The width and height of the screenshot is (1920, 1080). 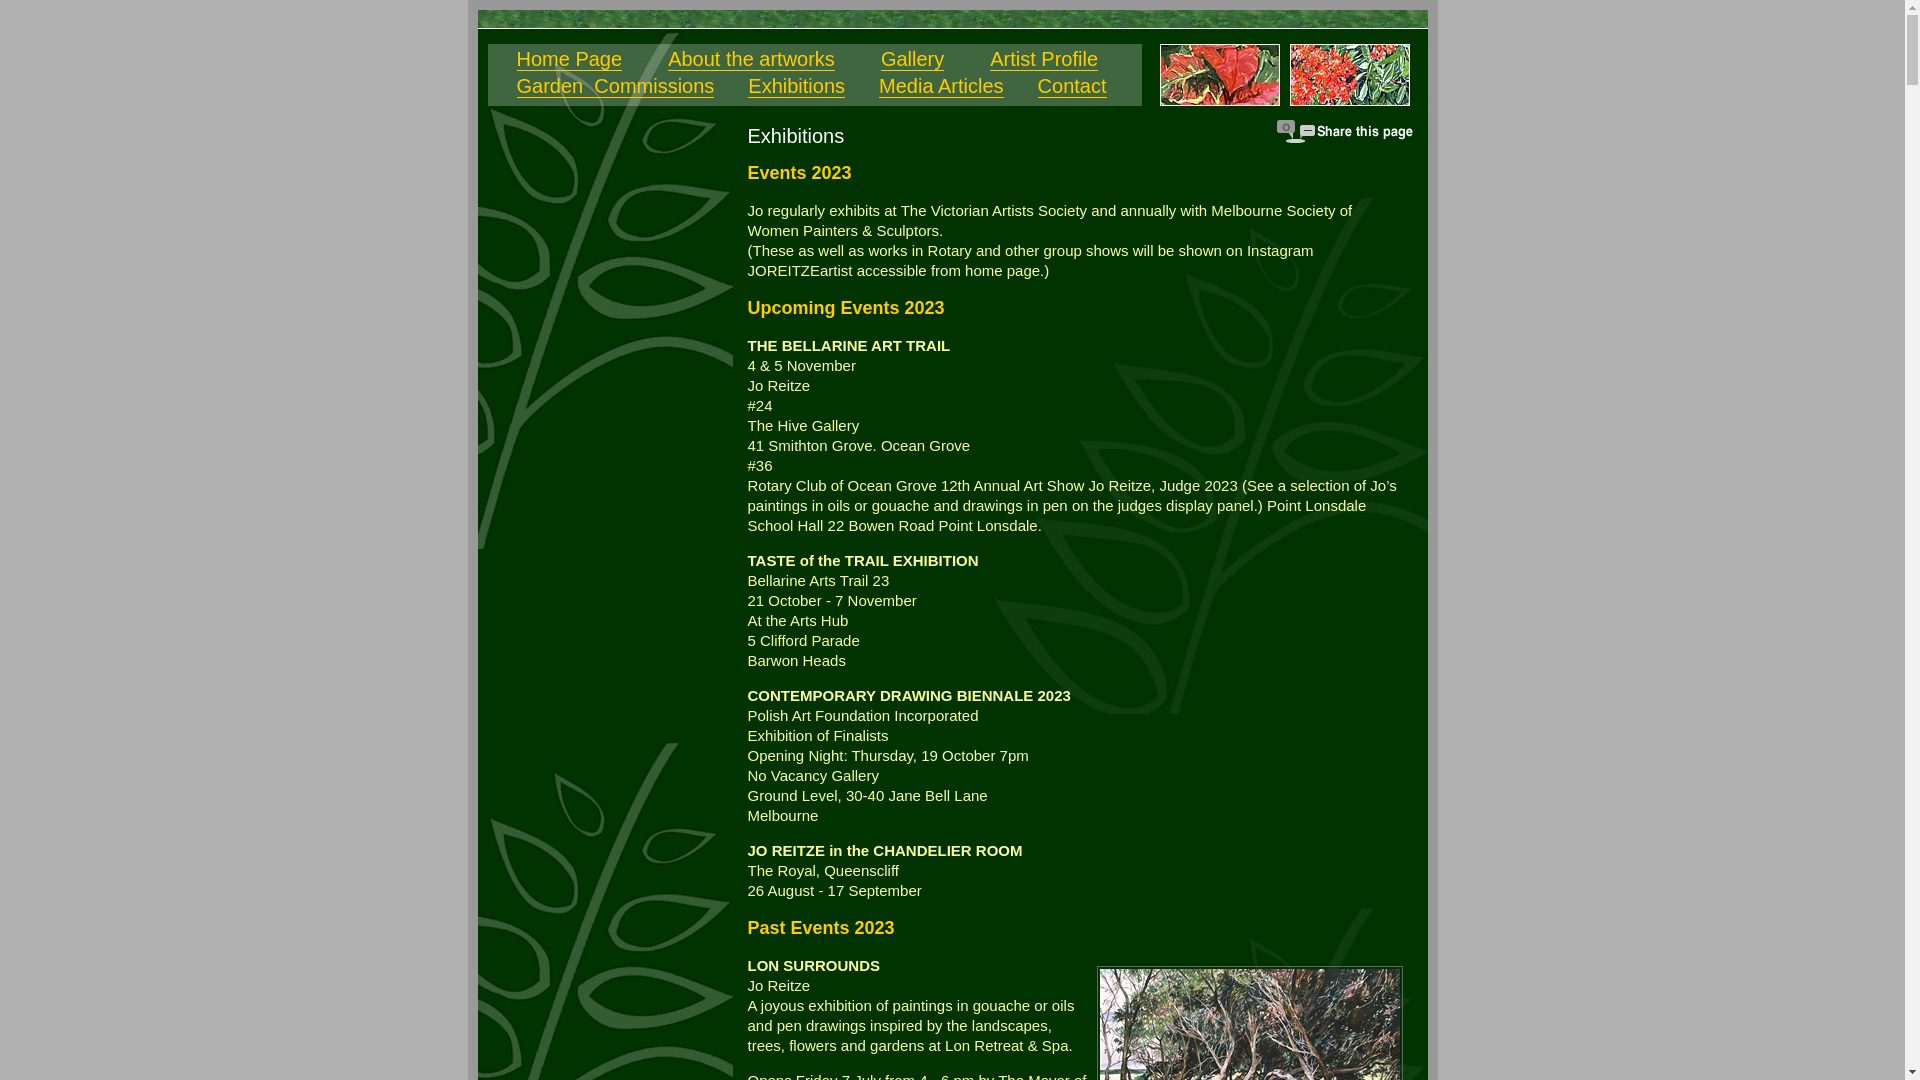 What do you see at coordinates (1072, 86) in the screenshot?
I see `Contact` at bounding box center [1072, 86].